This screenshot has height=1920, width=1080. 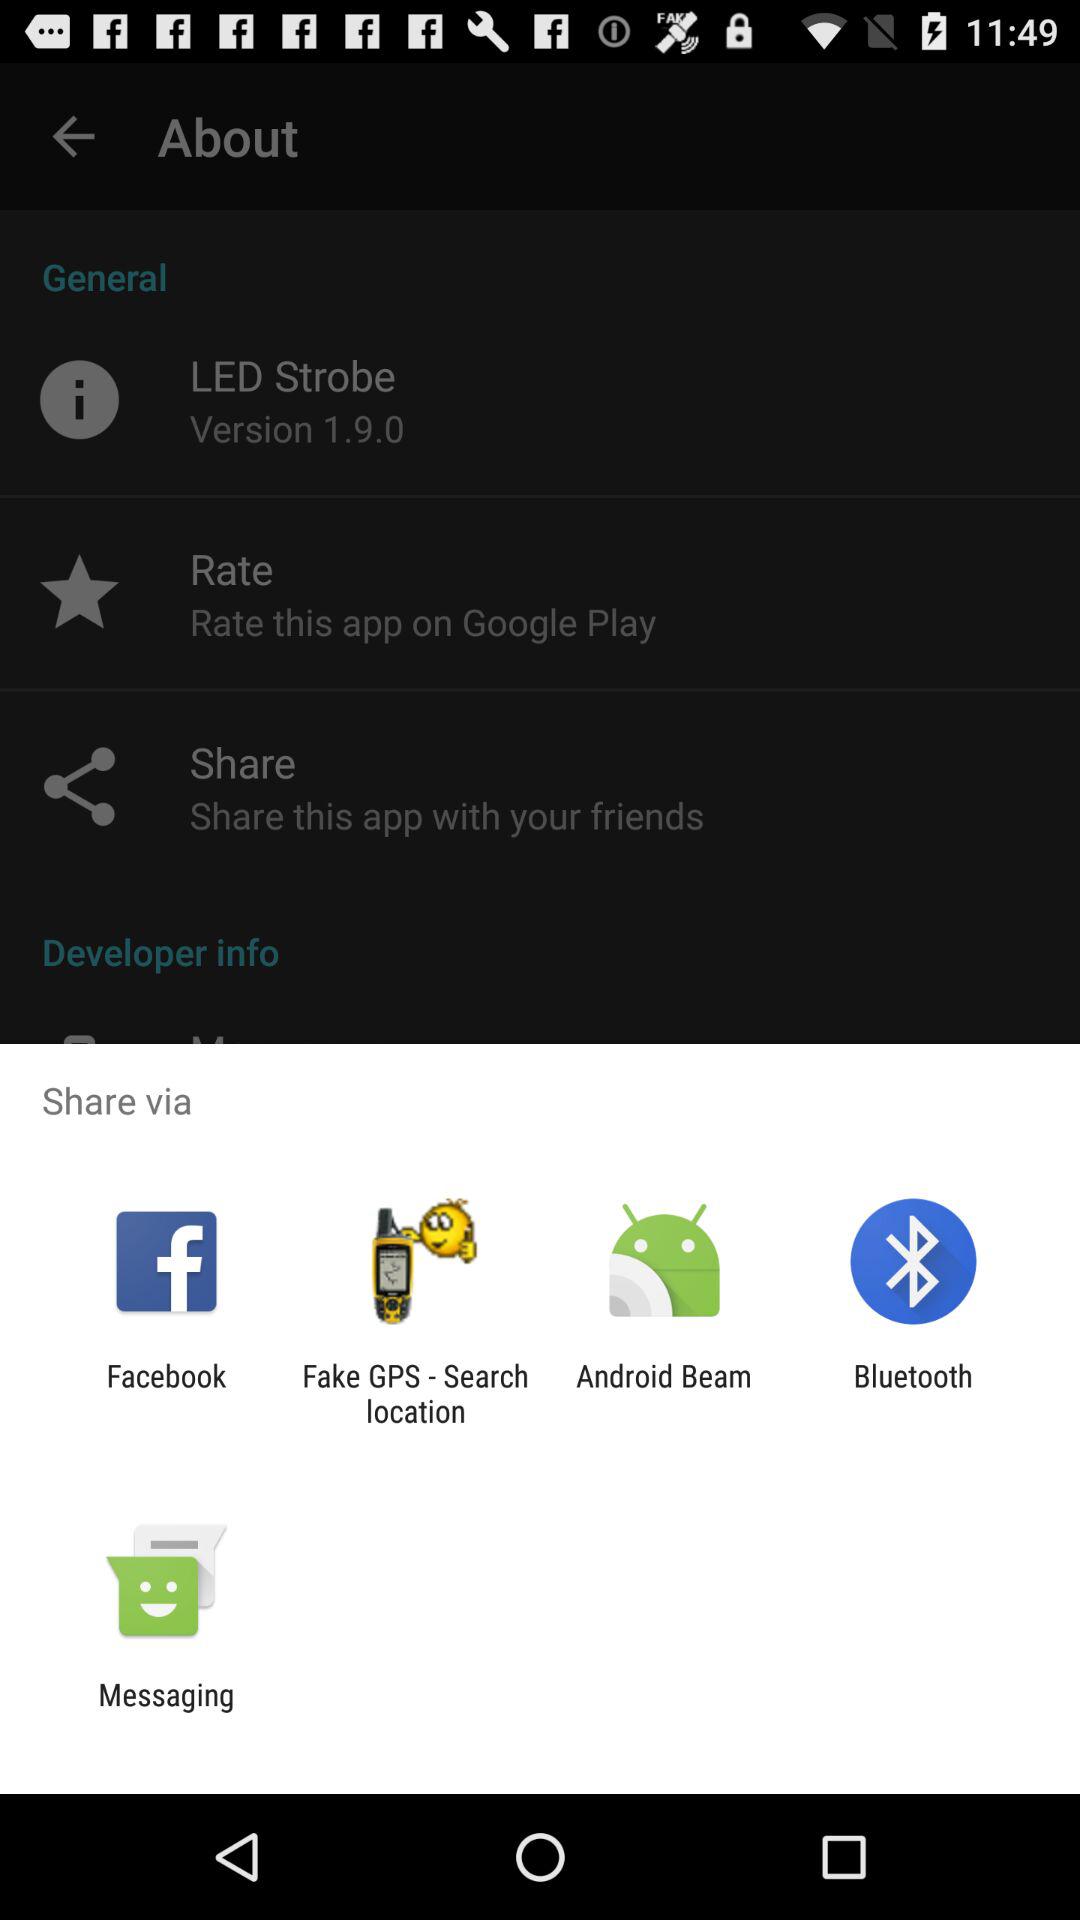 I want to click on launch icon to the left of the bluetooth icon, so click(x=664, y=1393).